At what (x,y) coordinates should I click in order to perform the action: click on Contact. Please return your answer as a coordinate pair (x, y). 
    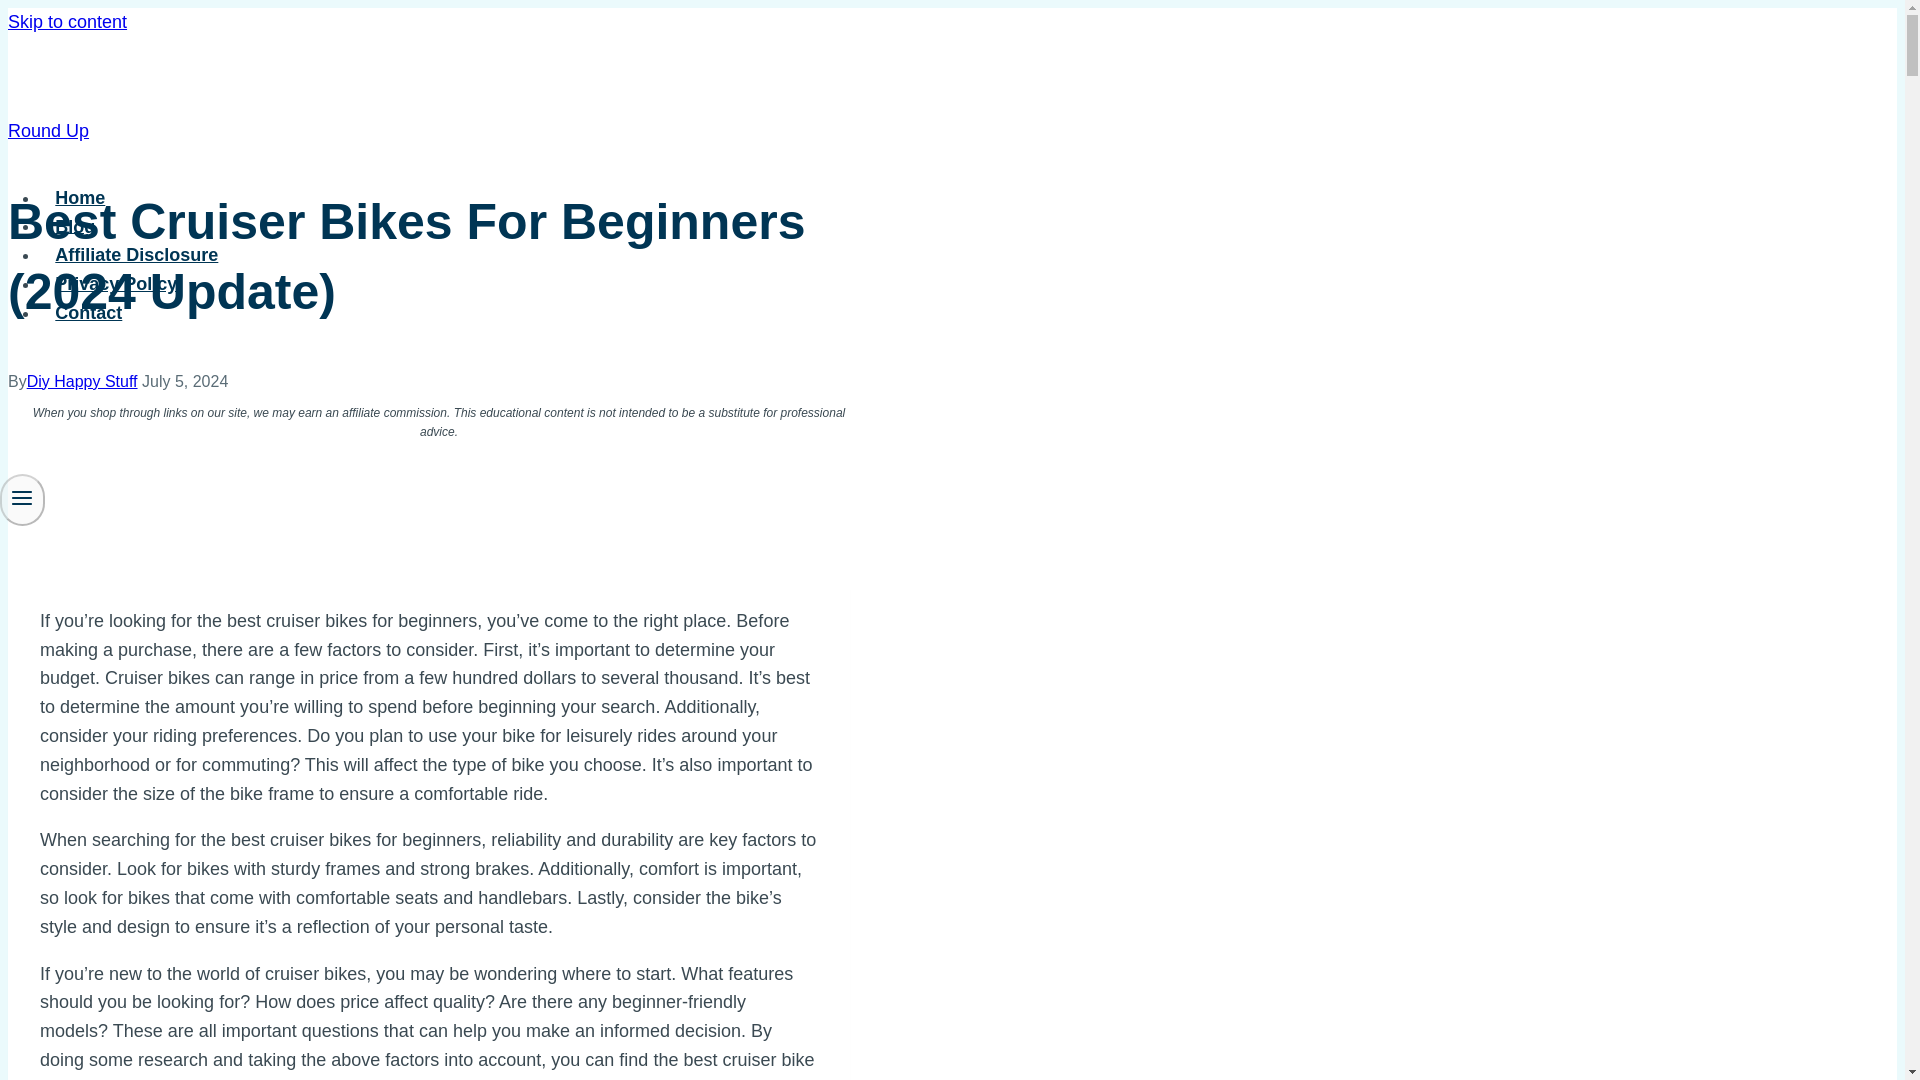
    Looking at the image, I should click on (89, 312).